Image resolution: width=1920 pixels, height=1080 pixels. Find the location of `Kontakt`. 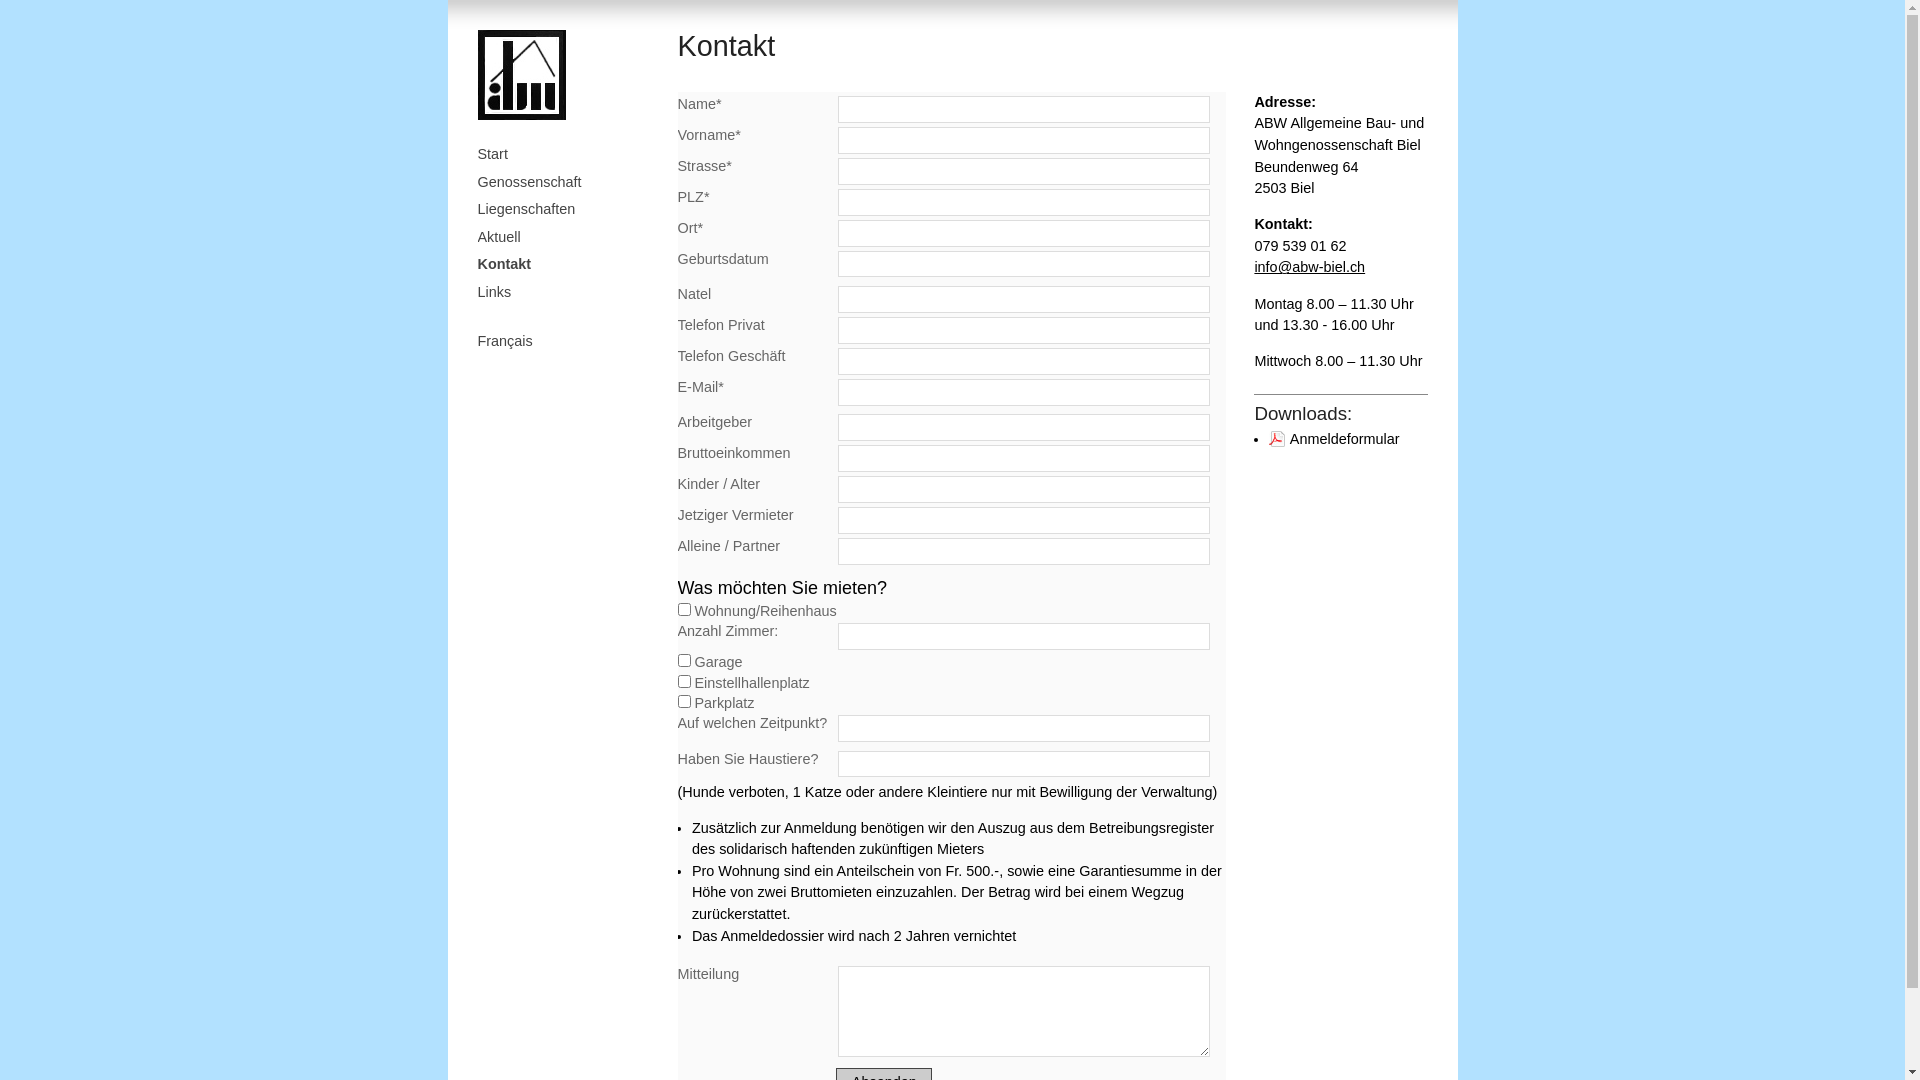

Kontakt is located at coordinates (568, 265).